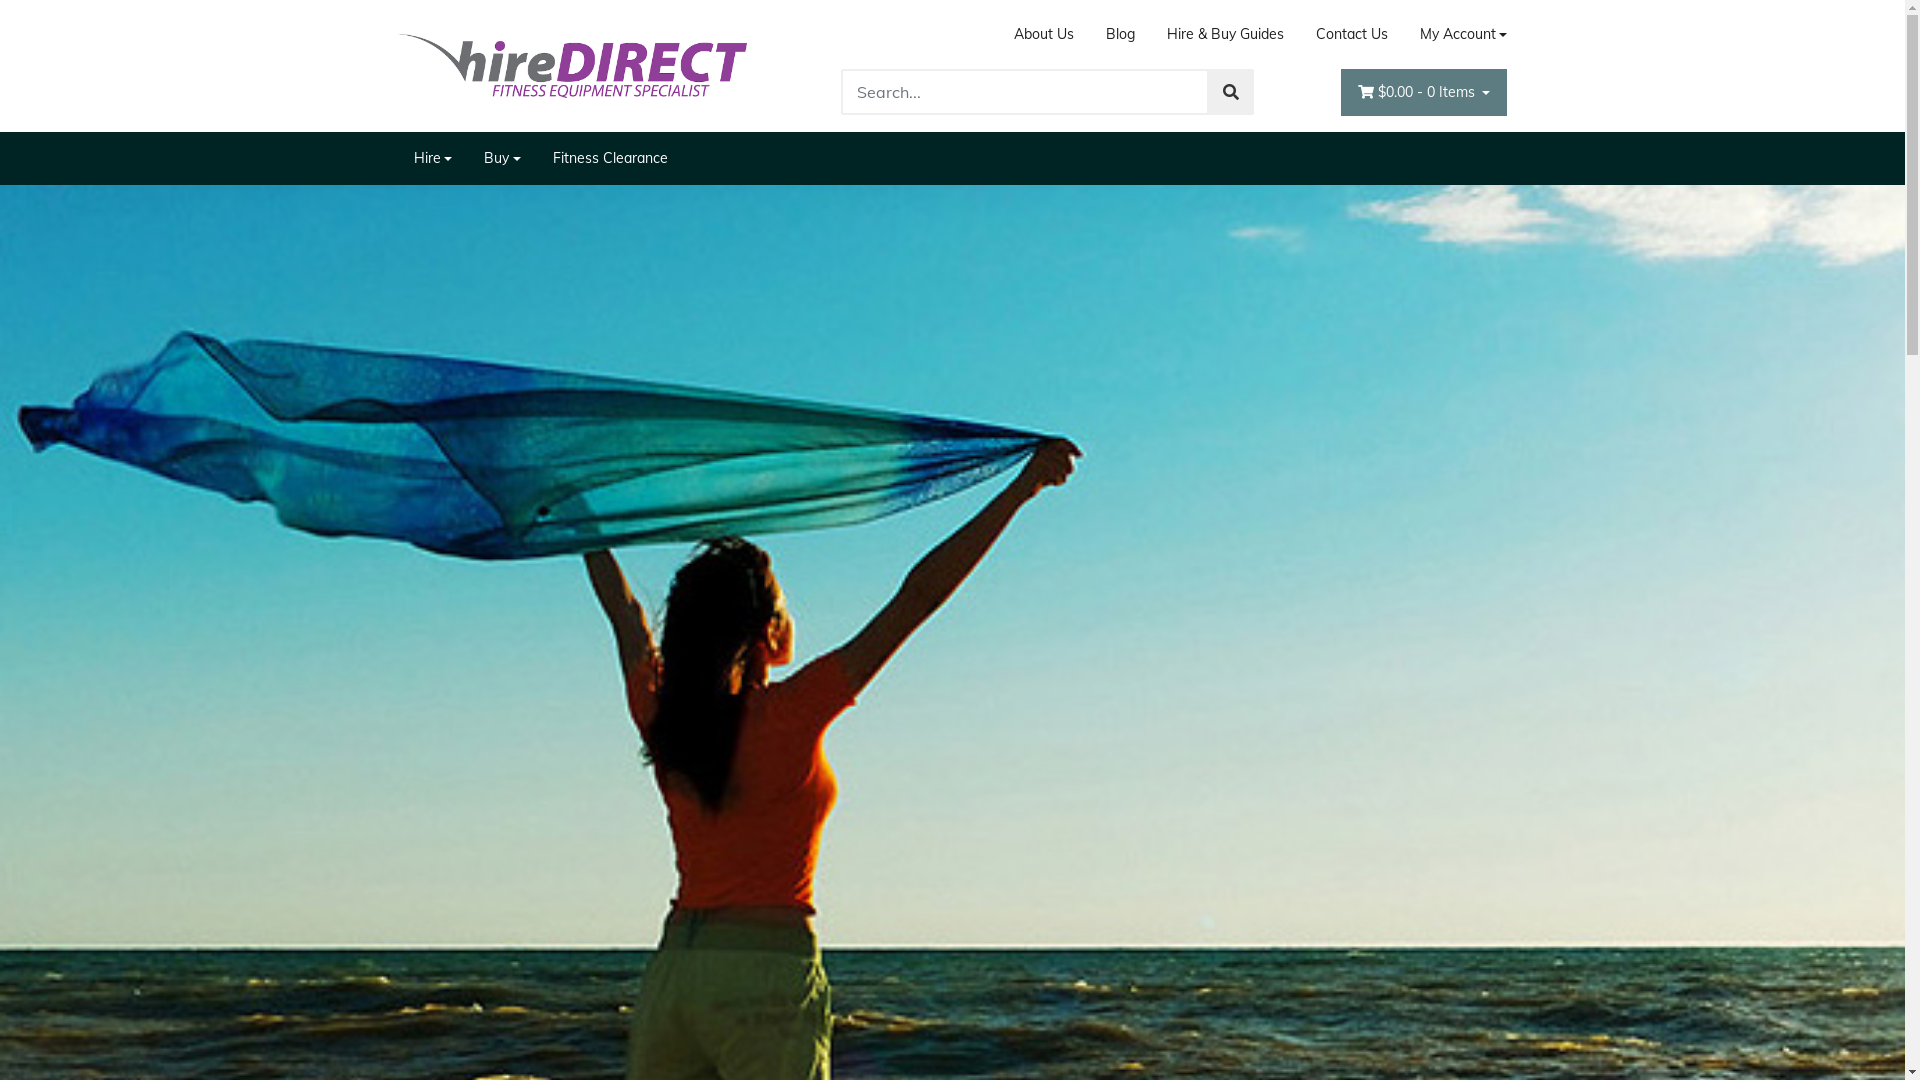 Image resolution: width=1920 pixels, height=1080 pixels. I want to click on Hire Direct, so click(573, 65).